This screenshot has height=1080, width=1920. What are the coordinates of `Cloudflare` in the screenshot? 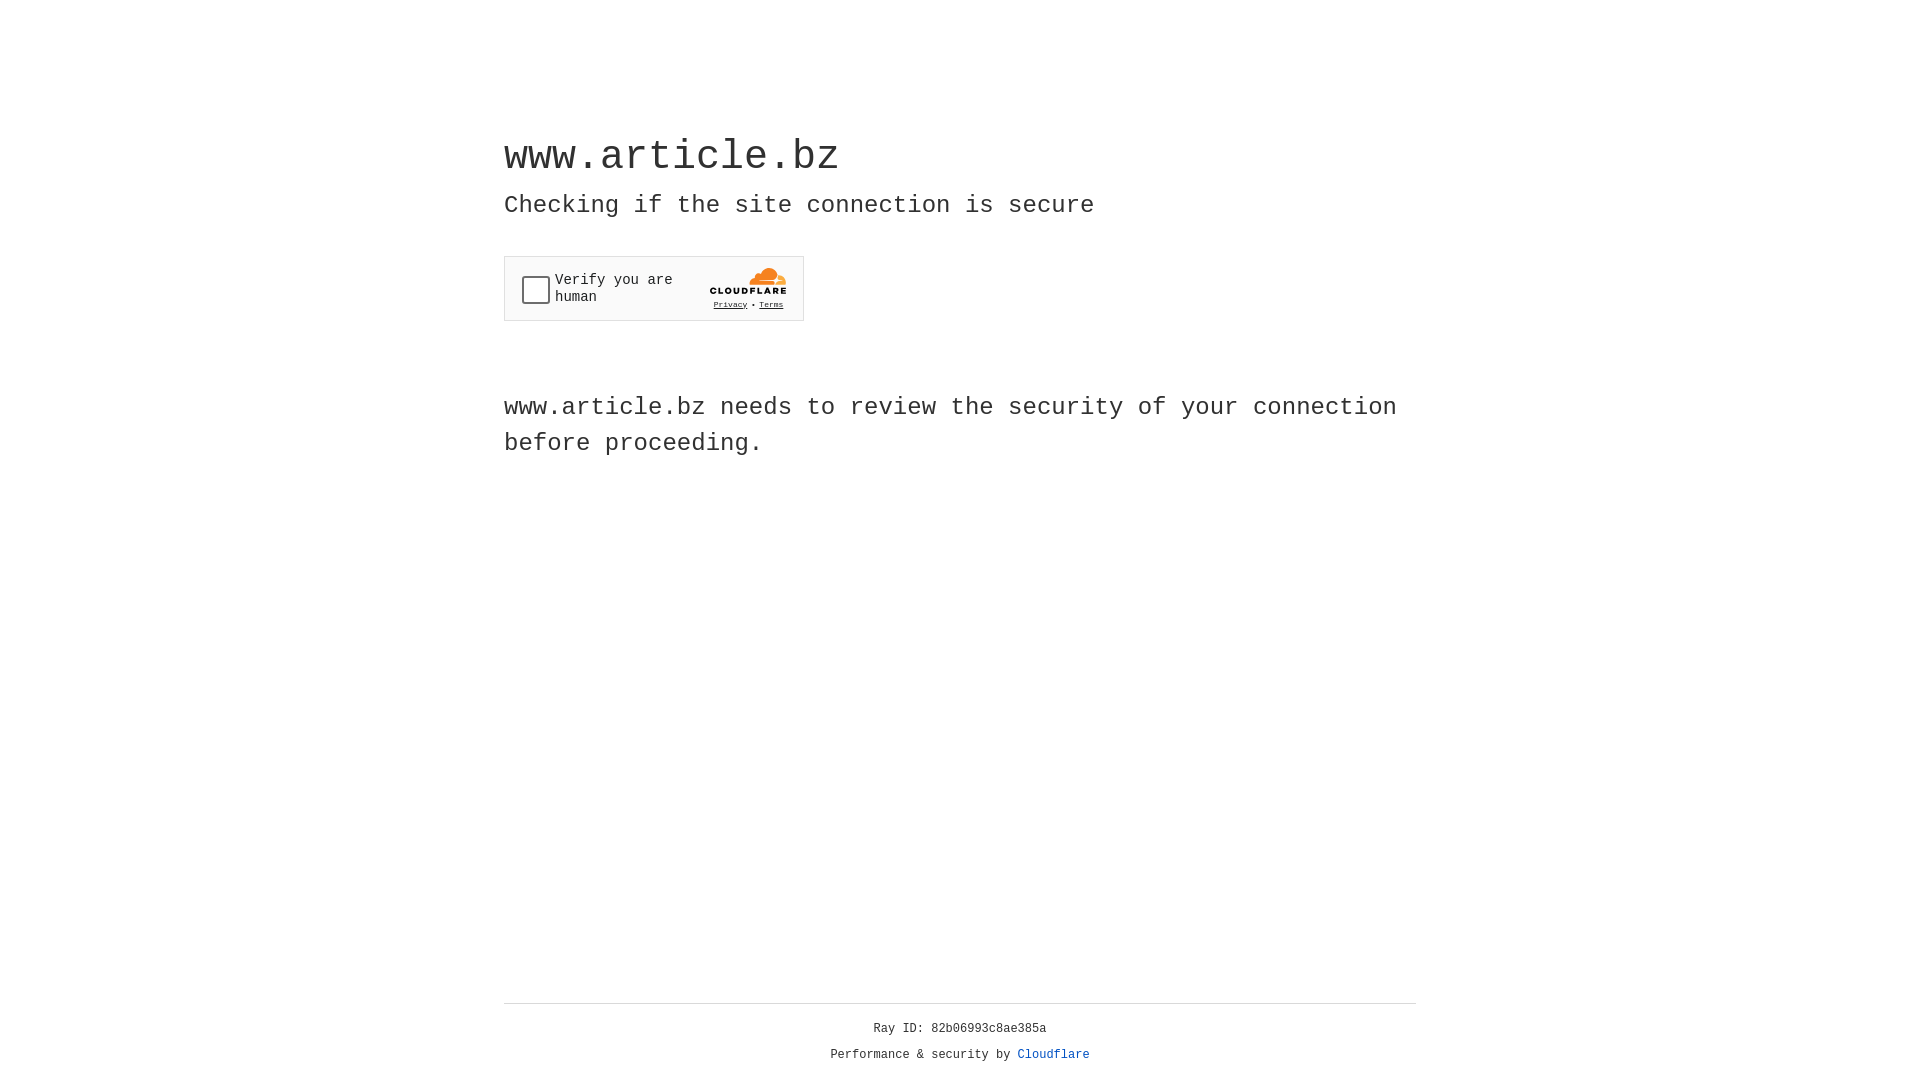 It's located at (1054, 1055).